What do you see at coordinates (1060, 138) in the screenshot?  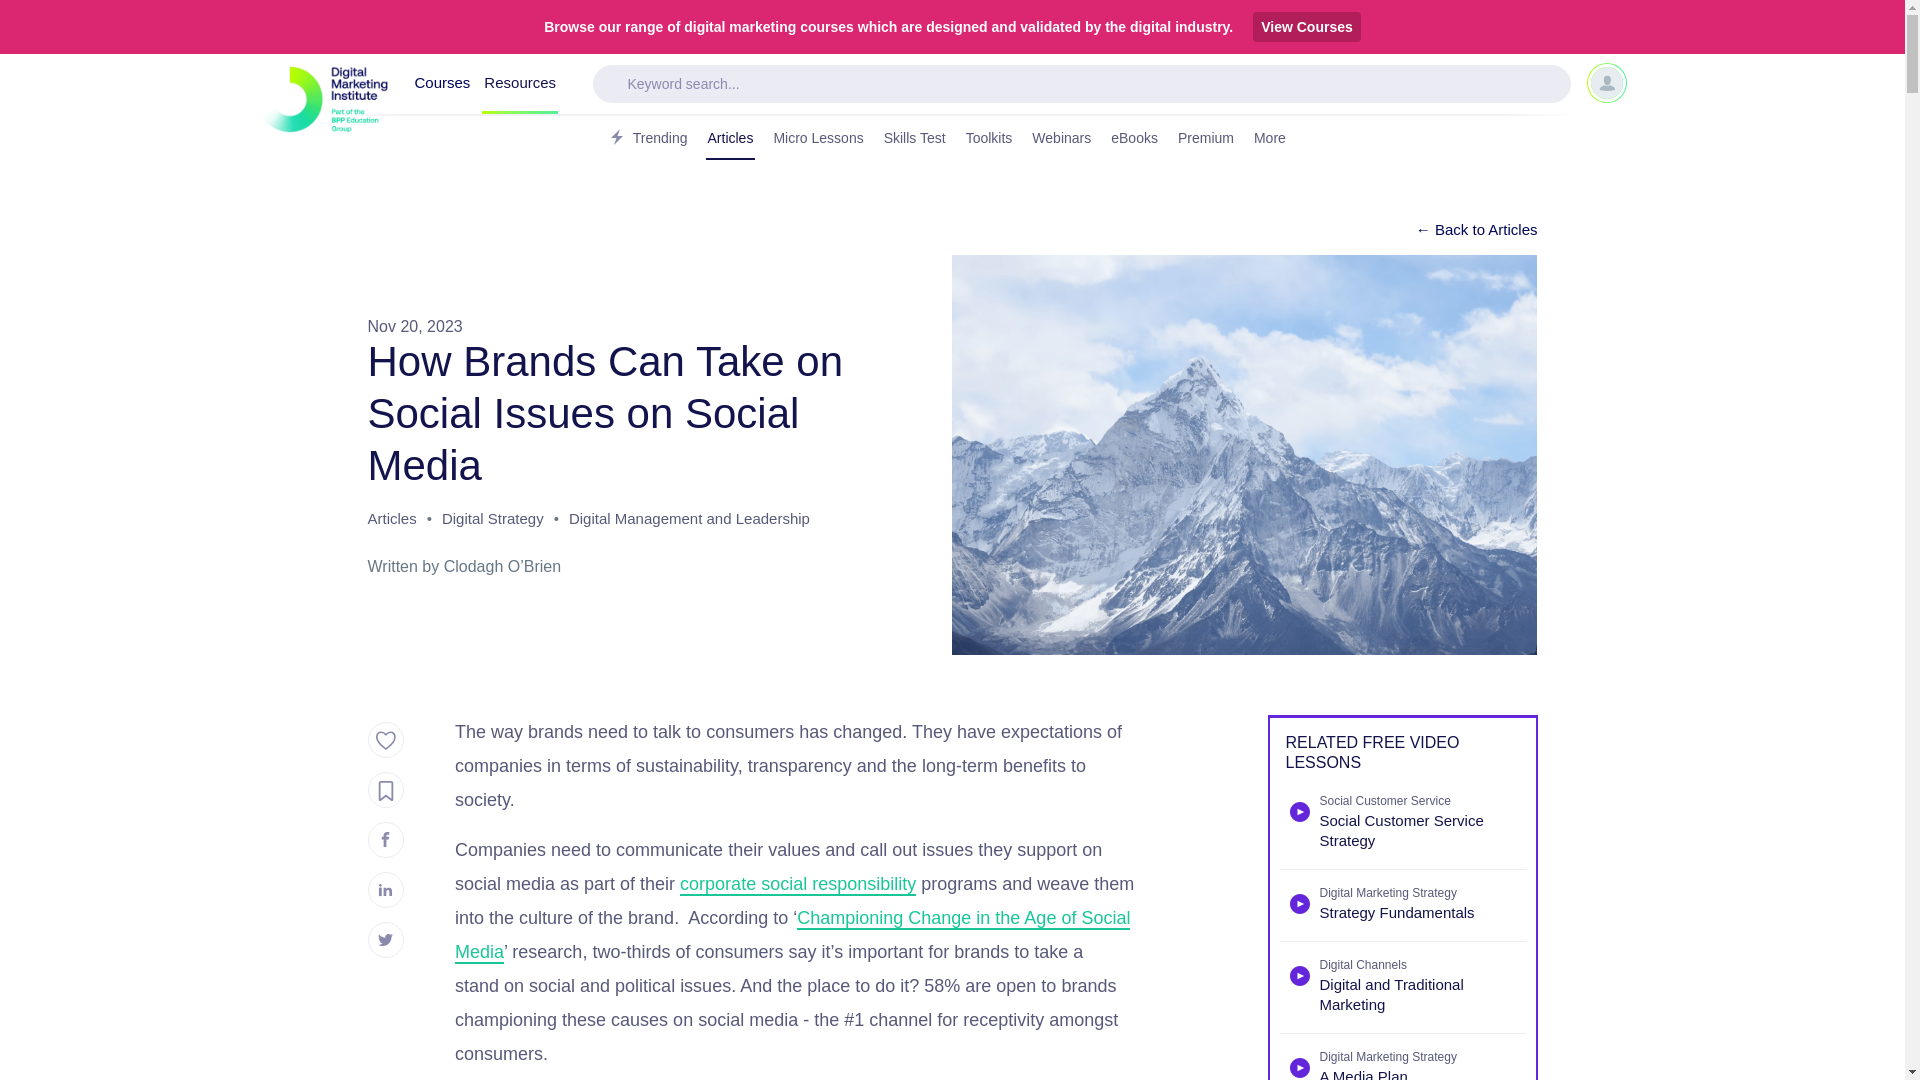 I see `Webinars` at bounding box center [1060, 138].